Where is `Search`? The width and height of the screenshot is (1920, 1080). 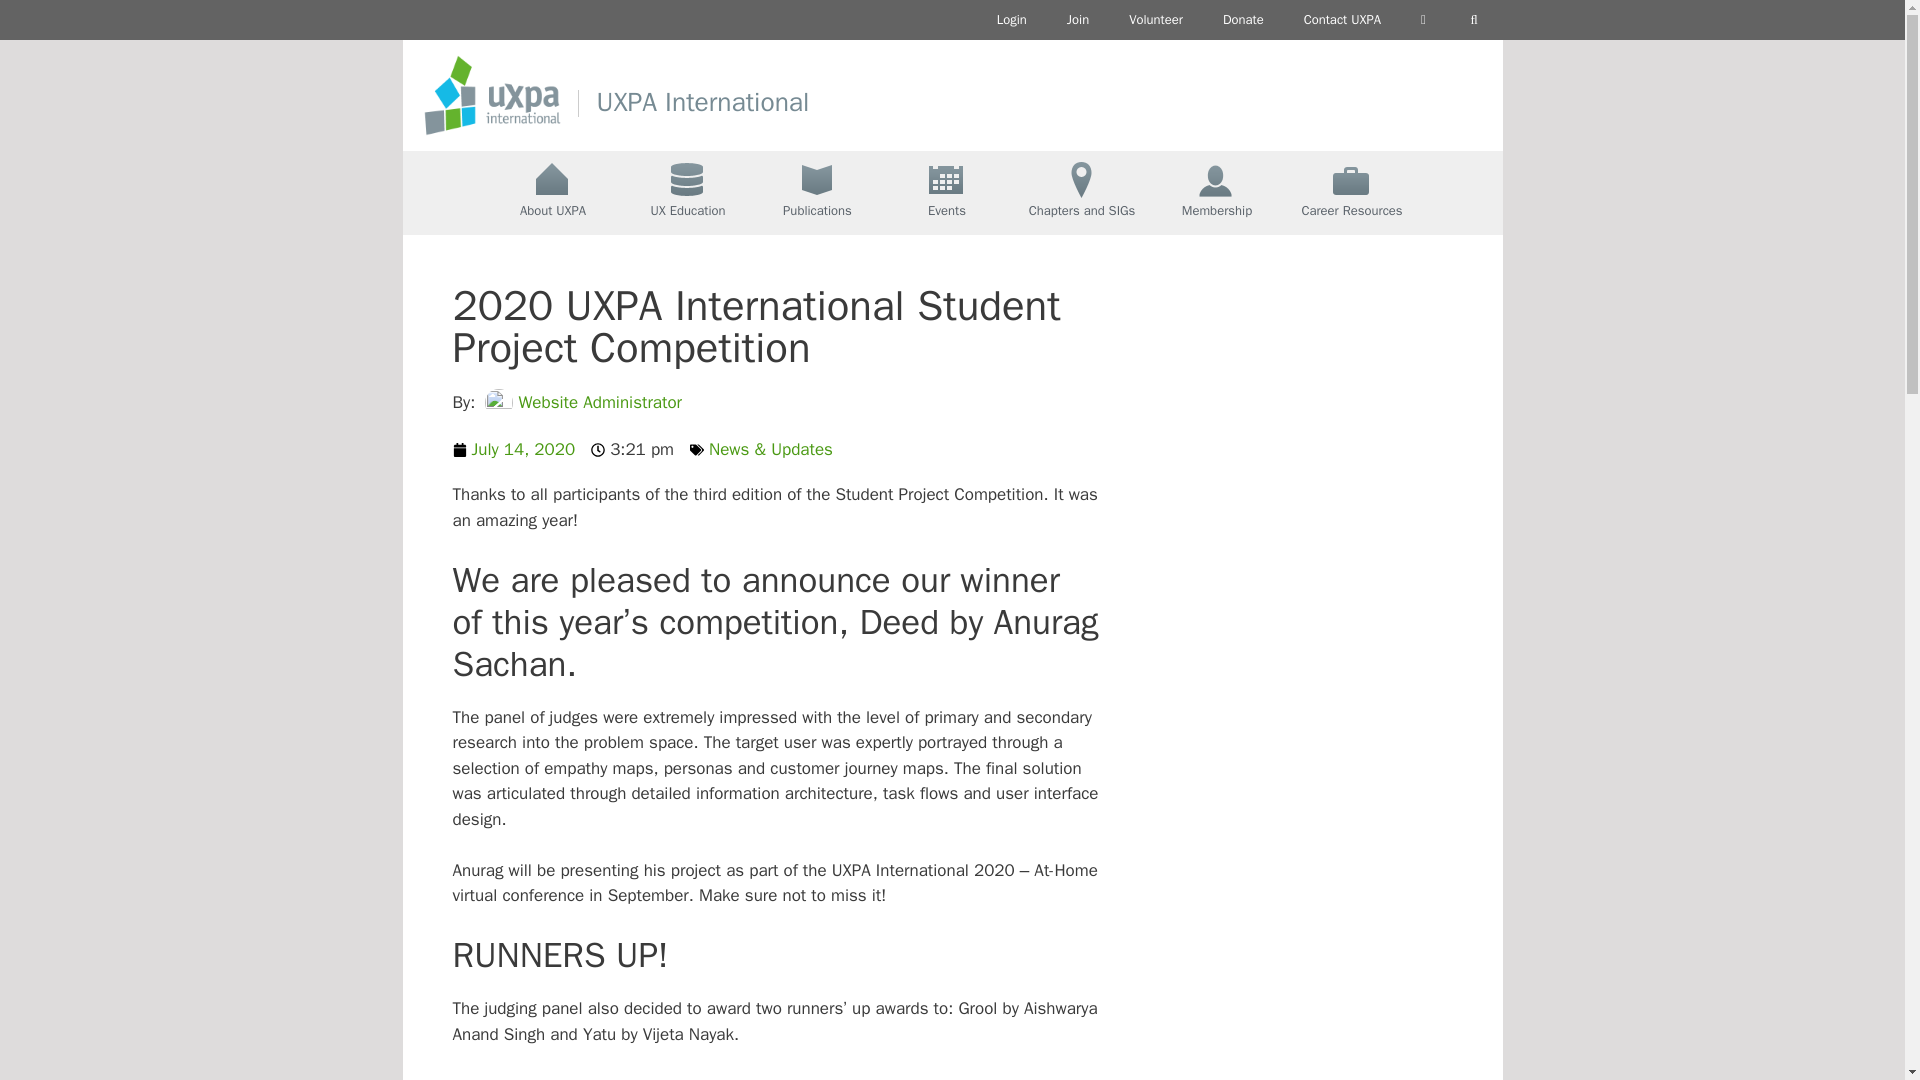
Search is located at coordinates (1474, 20).